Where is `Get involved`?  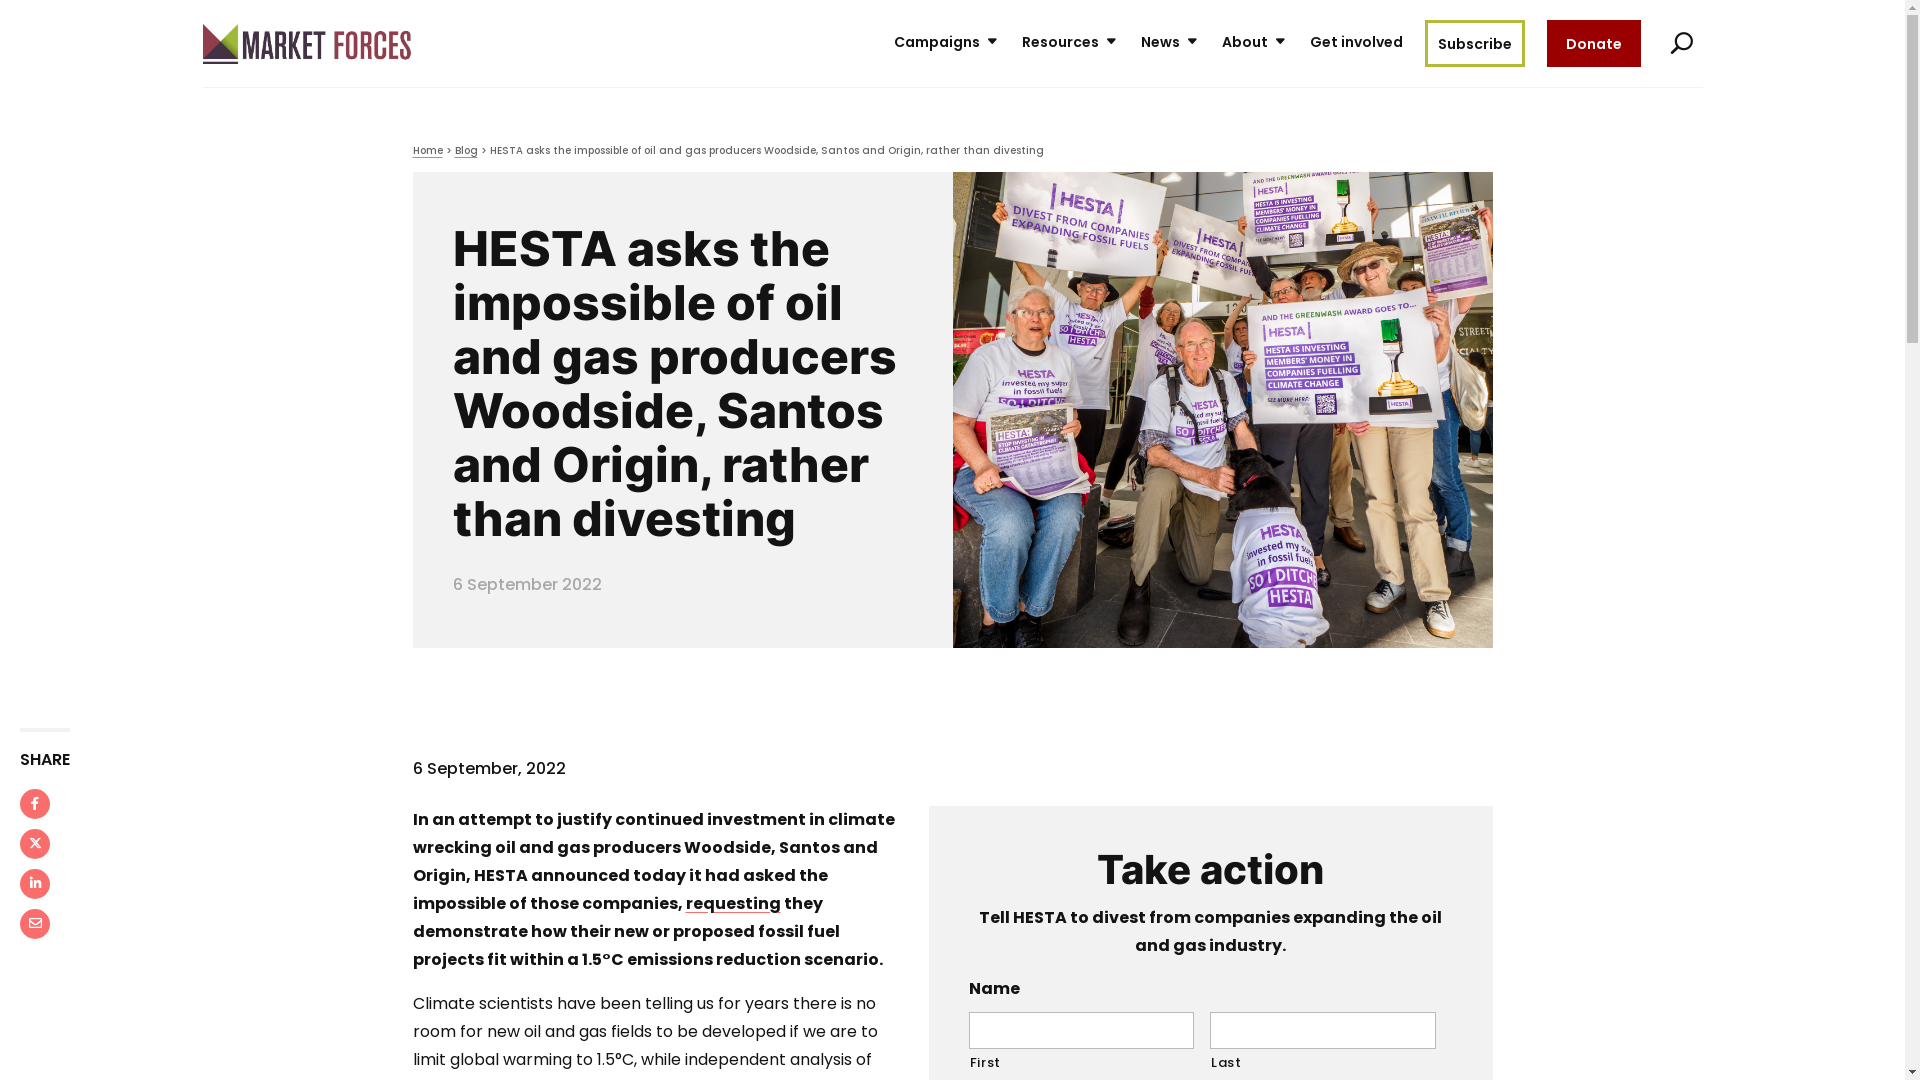
Get involved is located at coordinates (1356, 44).